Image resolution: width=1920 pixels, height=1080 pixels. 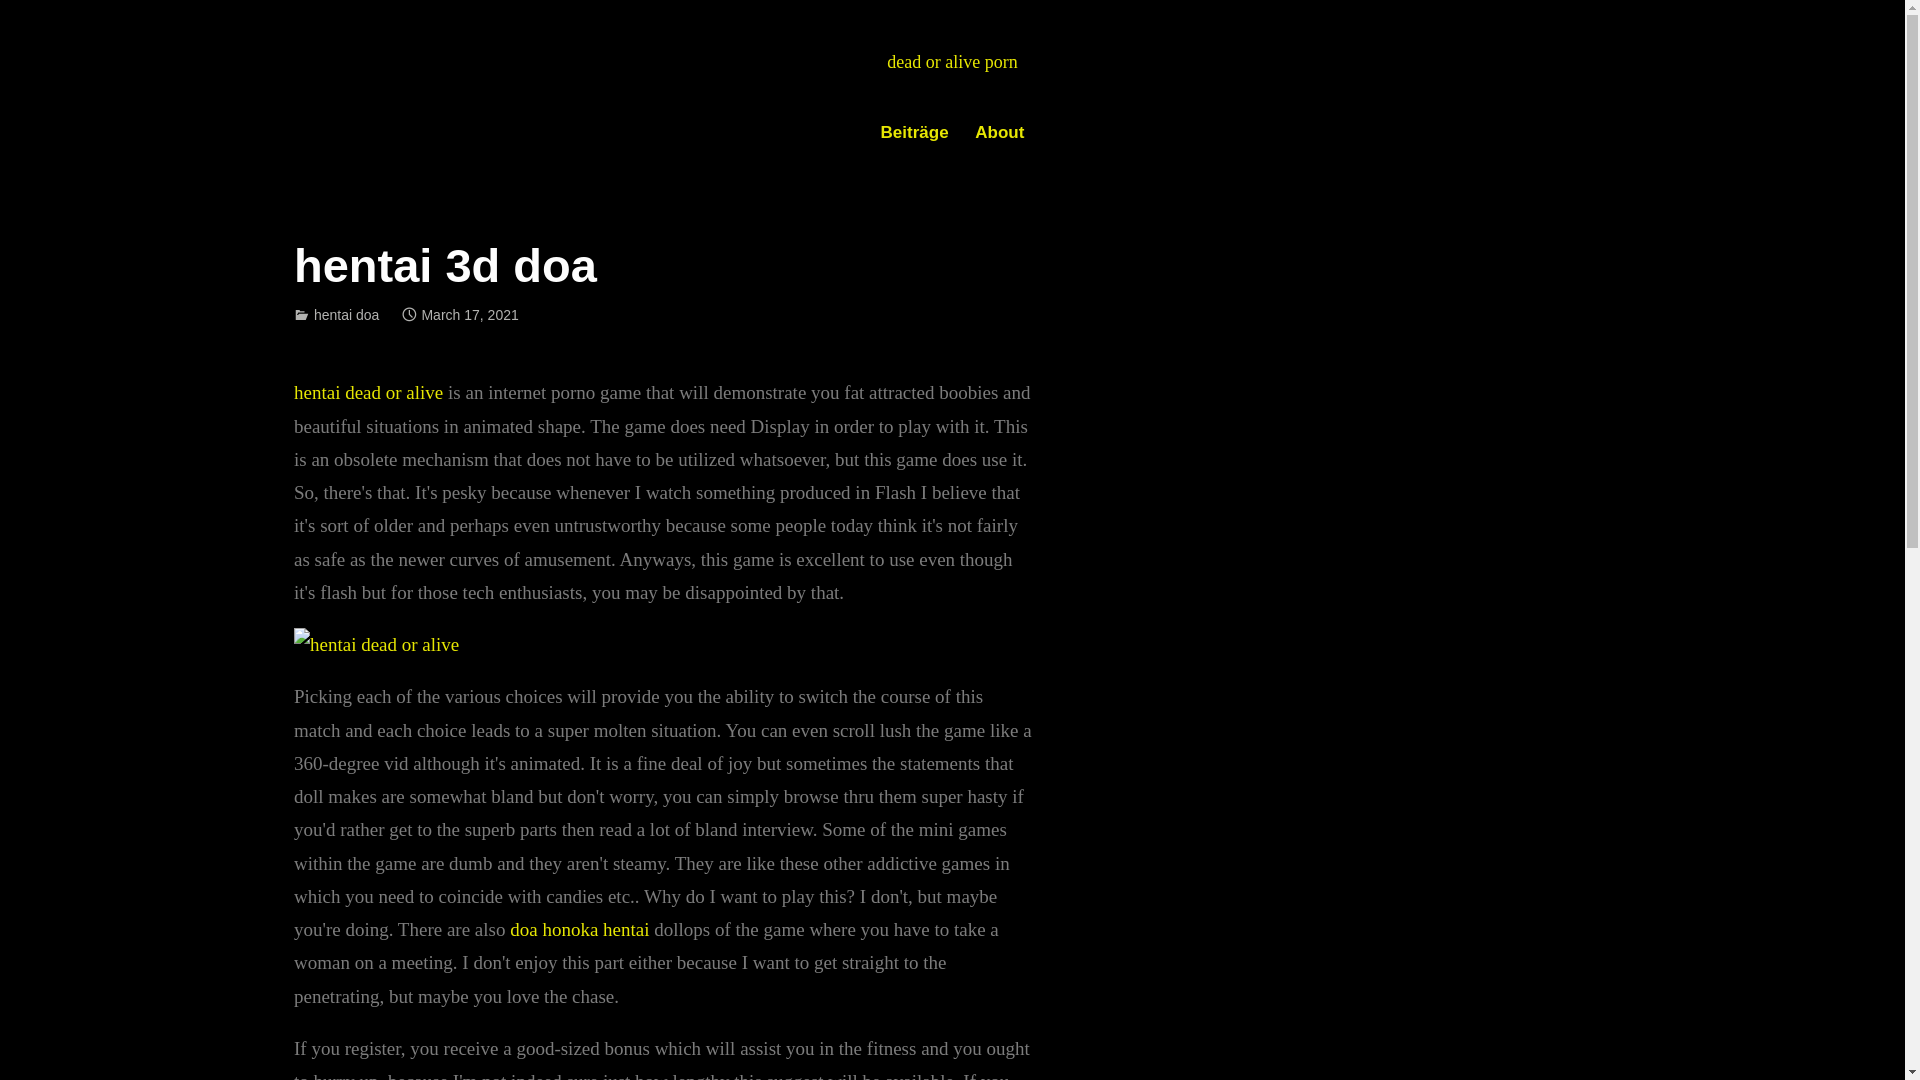 What do you see at coordinates (277, 117) in the screenshot?
I see `dead or alive xtreme hentai` at bounding box center [277, 117].